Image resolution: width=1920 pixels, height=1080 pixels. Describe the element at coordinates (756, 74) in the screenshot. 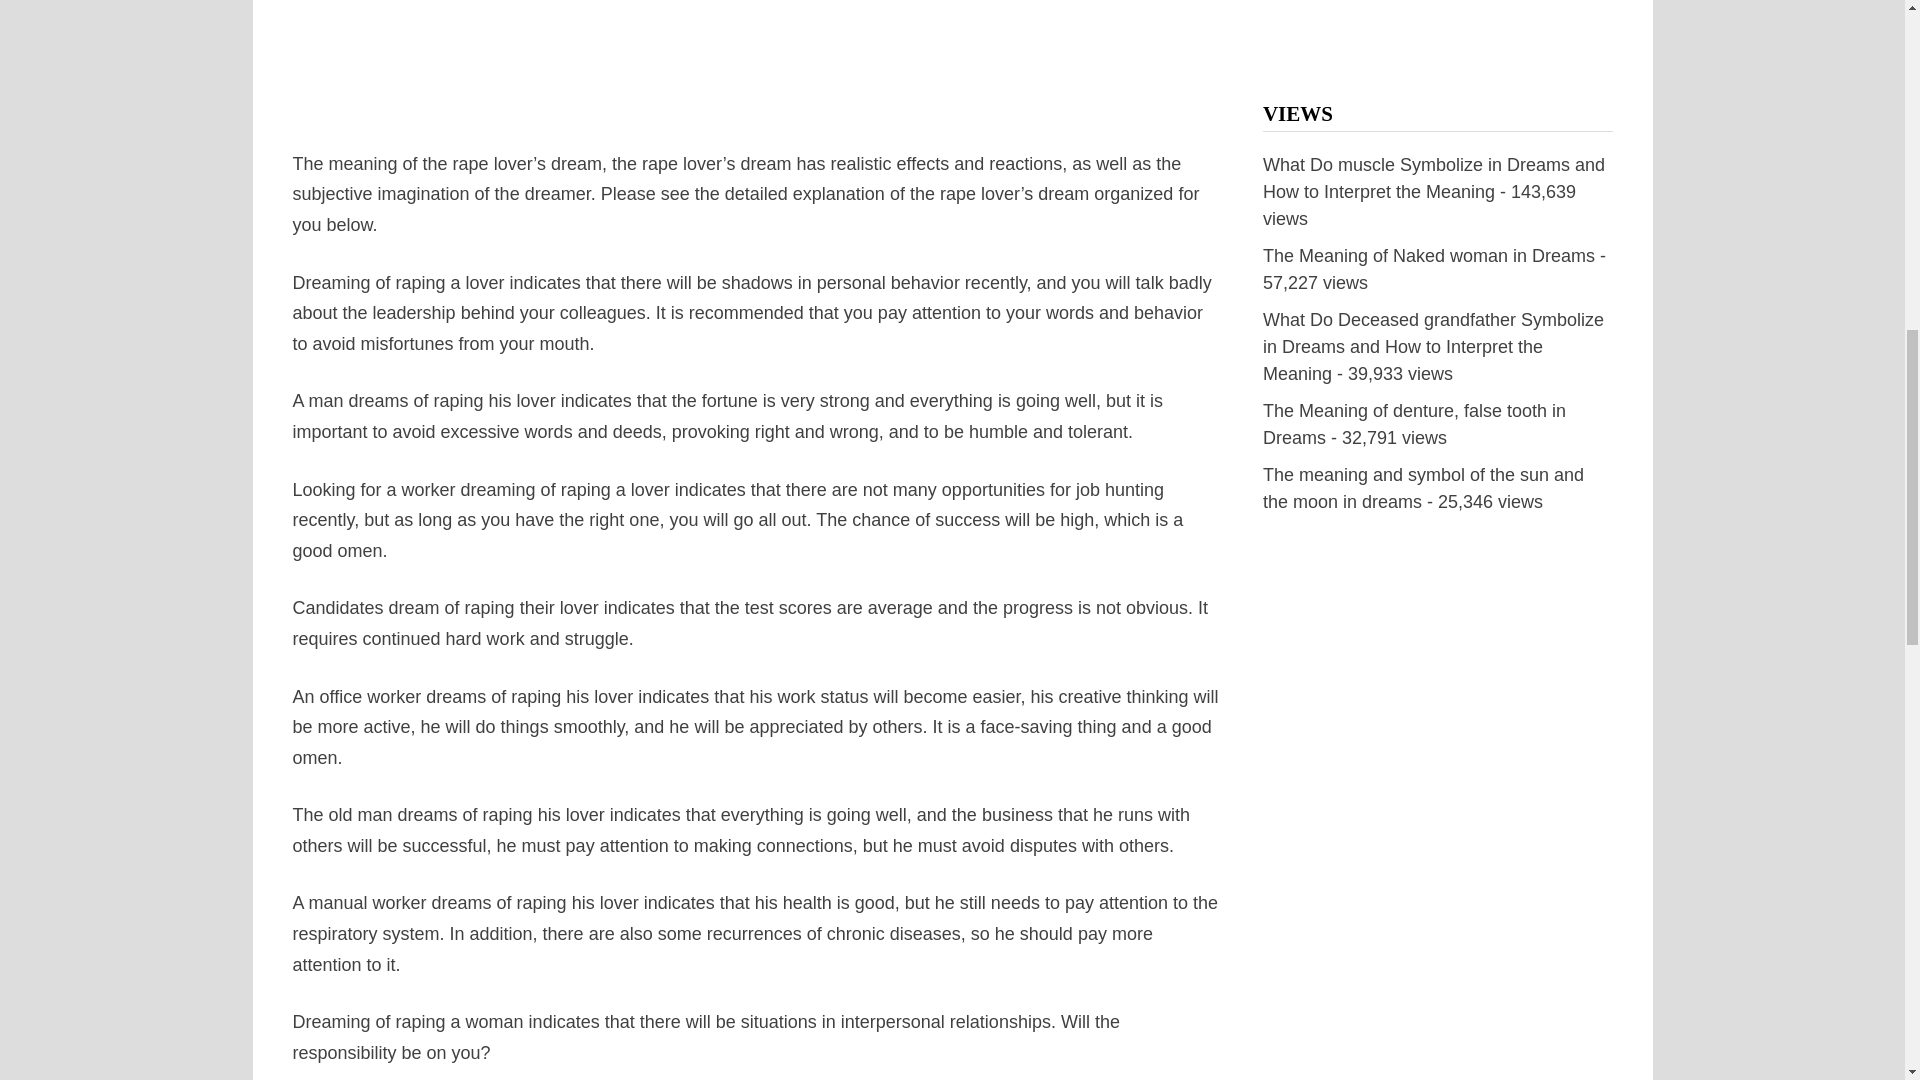

I see `Advertisement` at that location.